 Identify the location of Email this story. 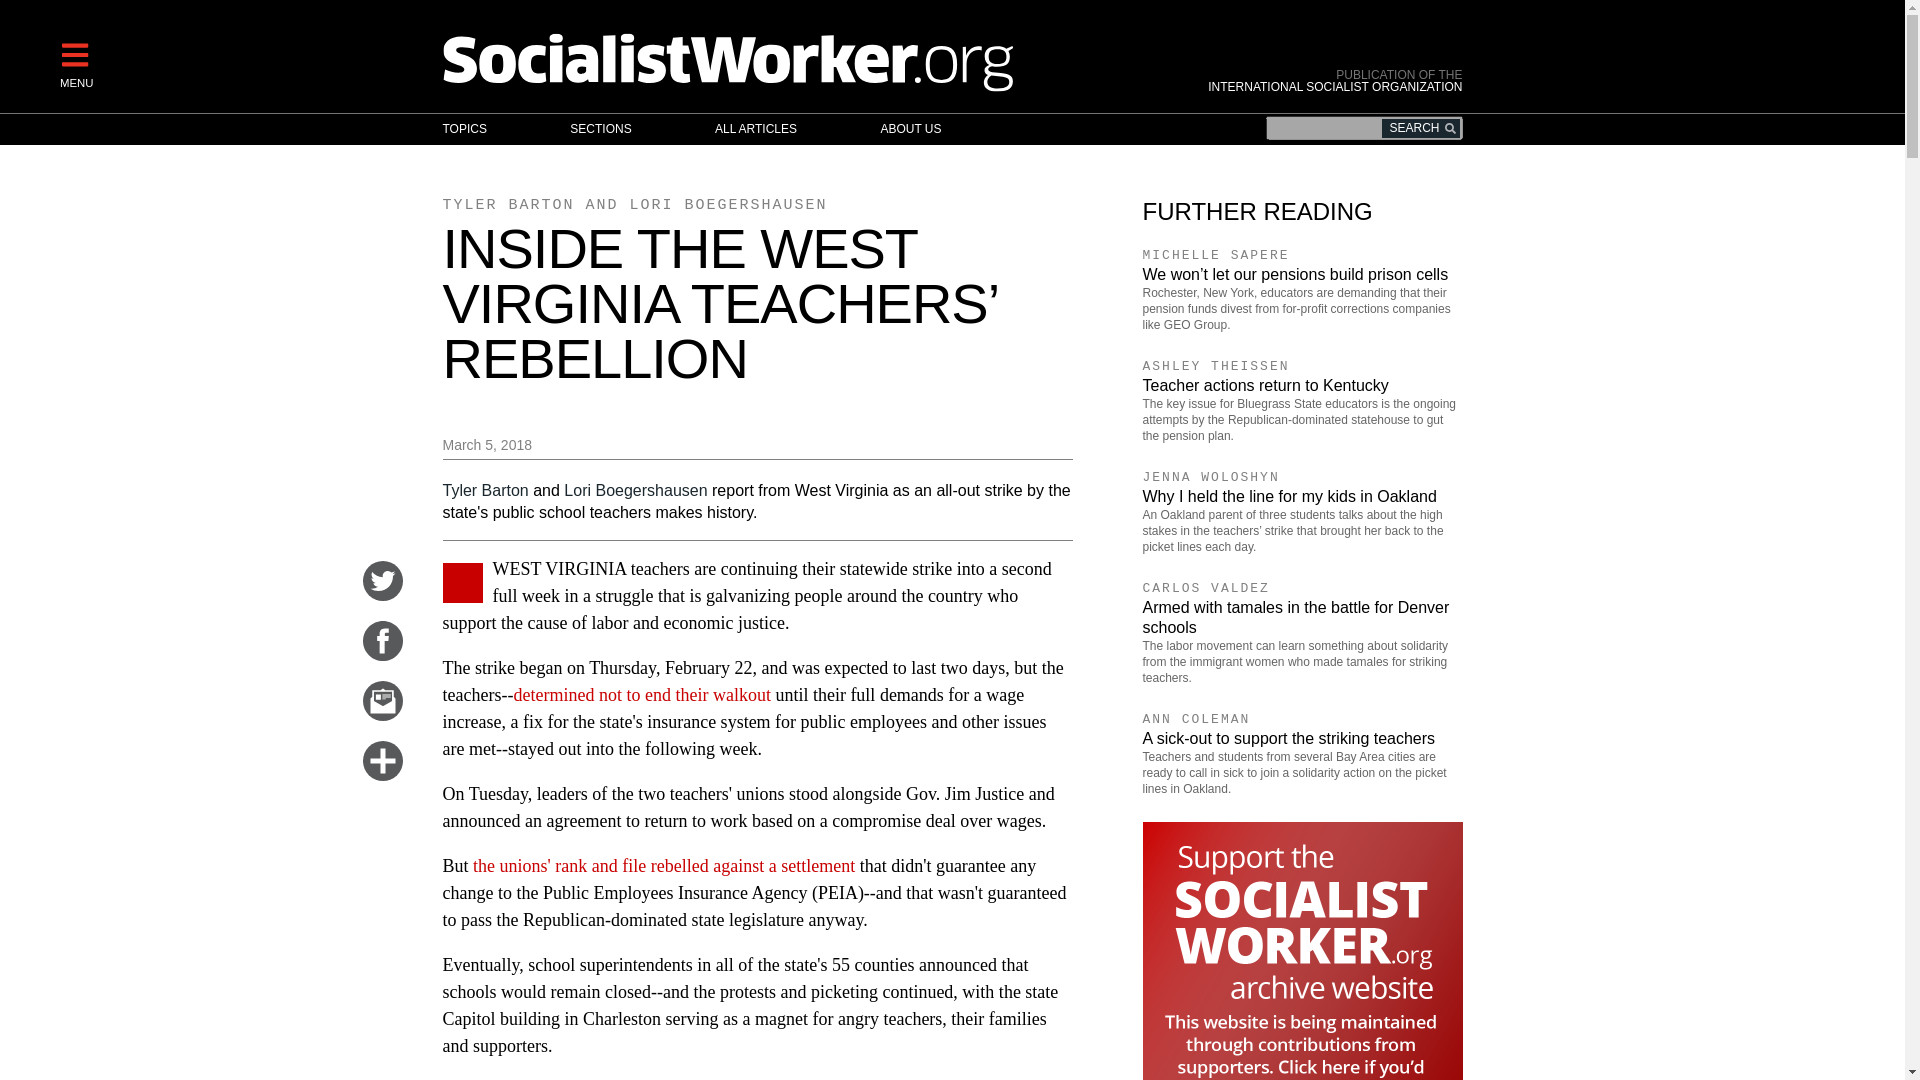
(382, 714).